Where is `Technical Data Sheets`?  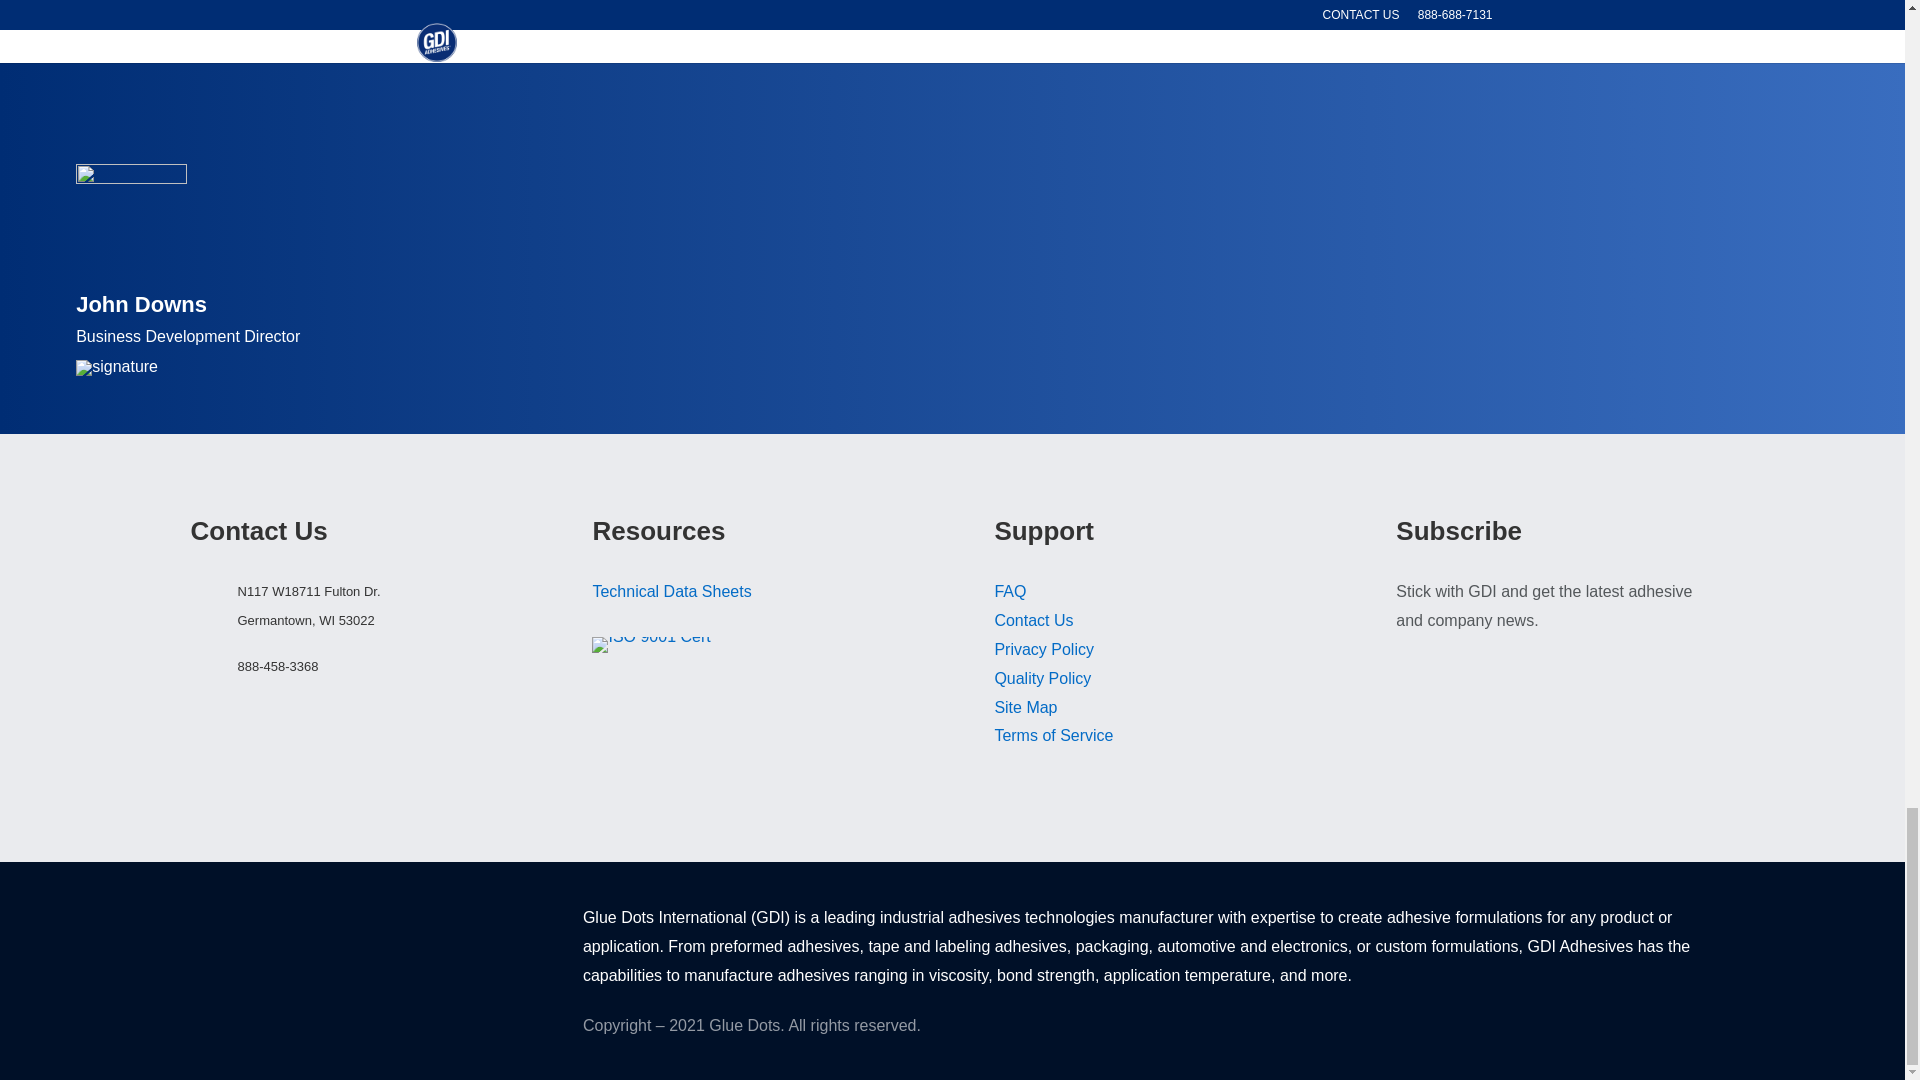 Technical Data Sheets is located at coordinates (670, 592).